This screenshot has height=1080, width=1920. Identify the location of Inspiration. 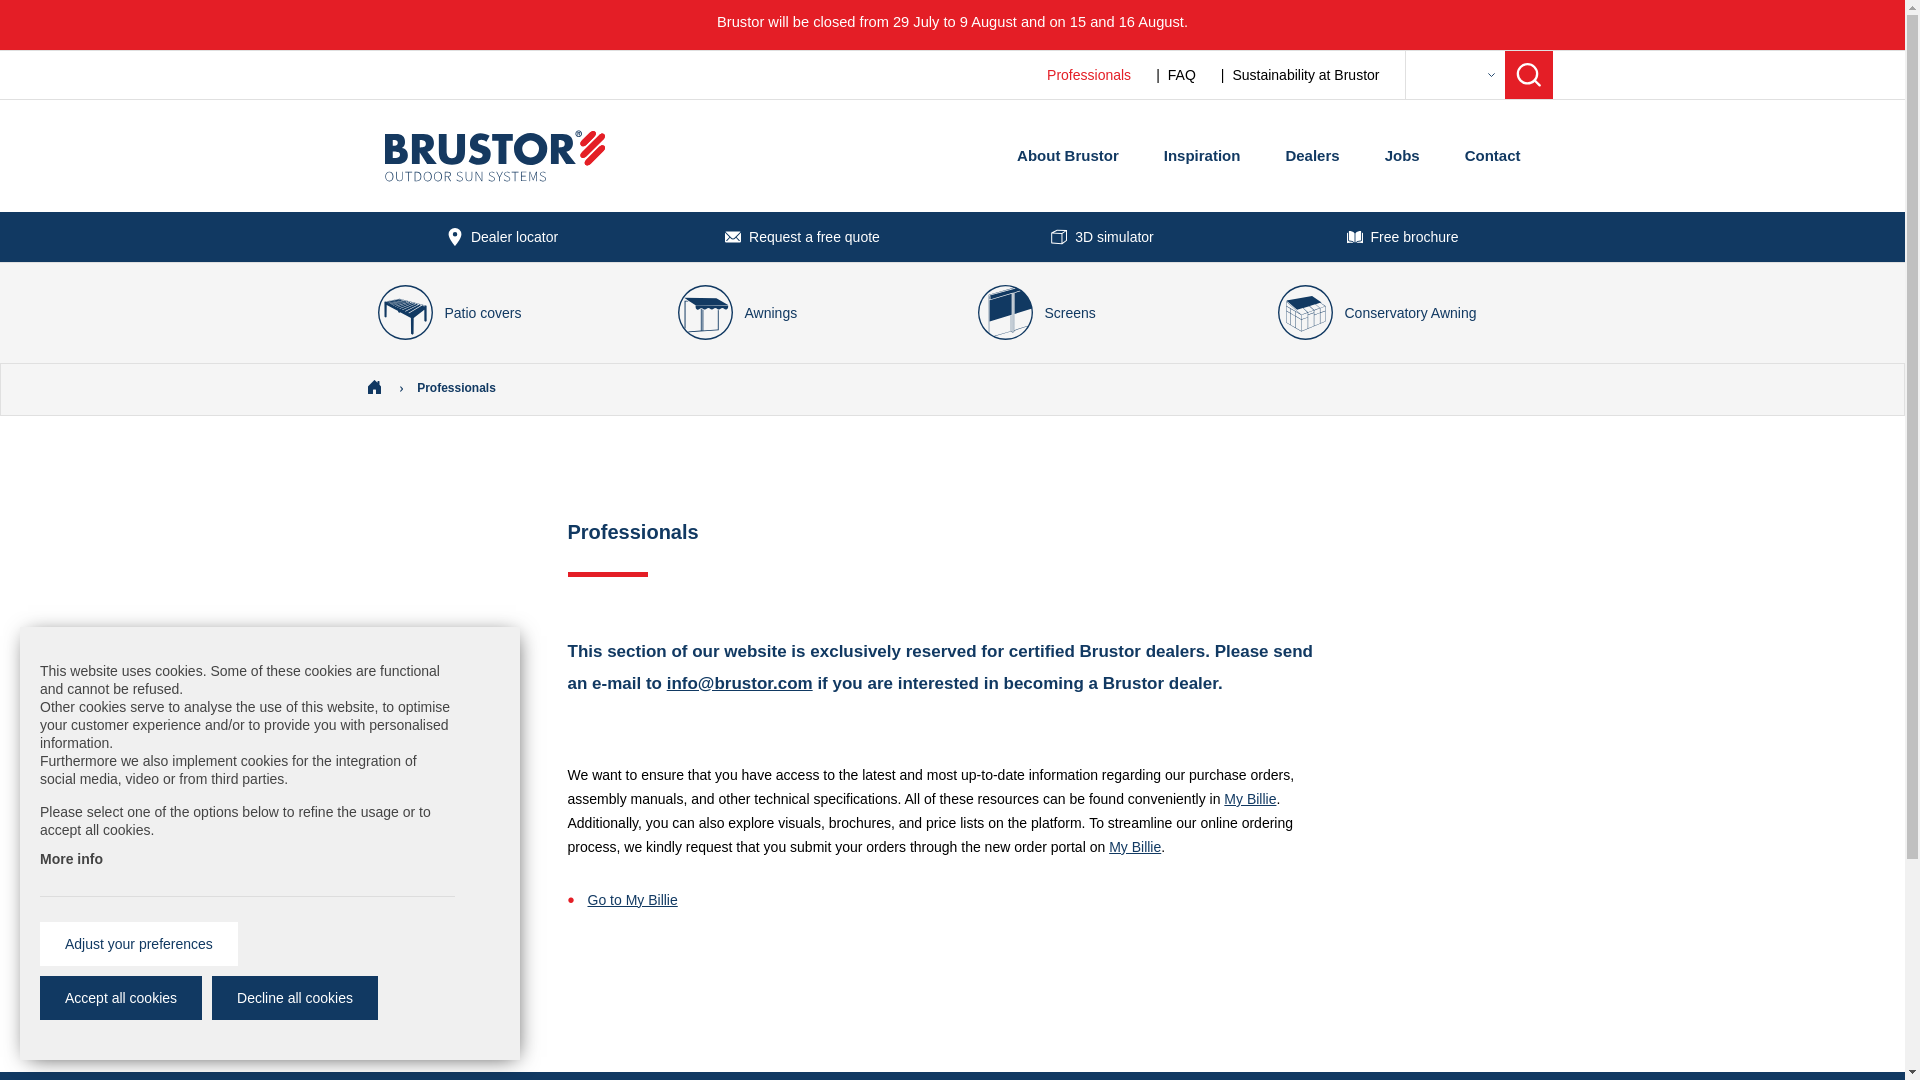
(1202, 155).